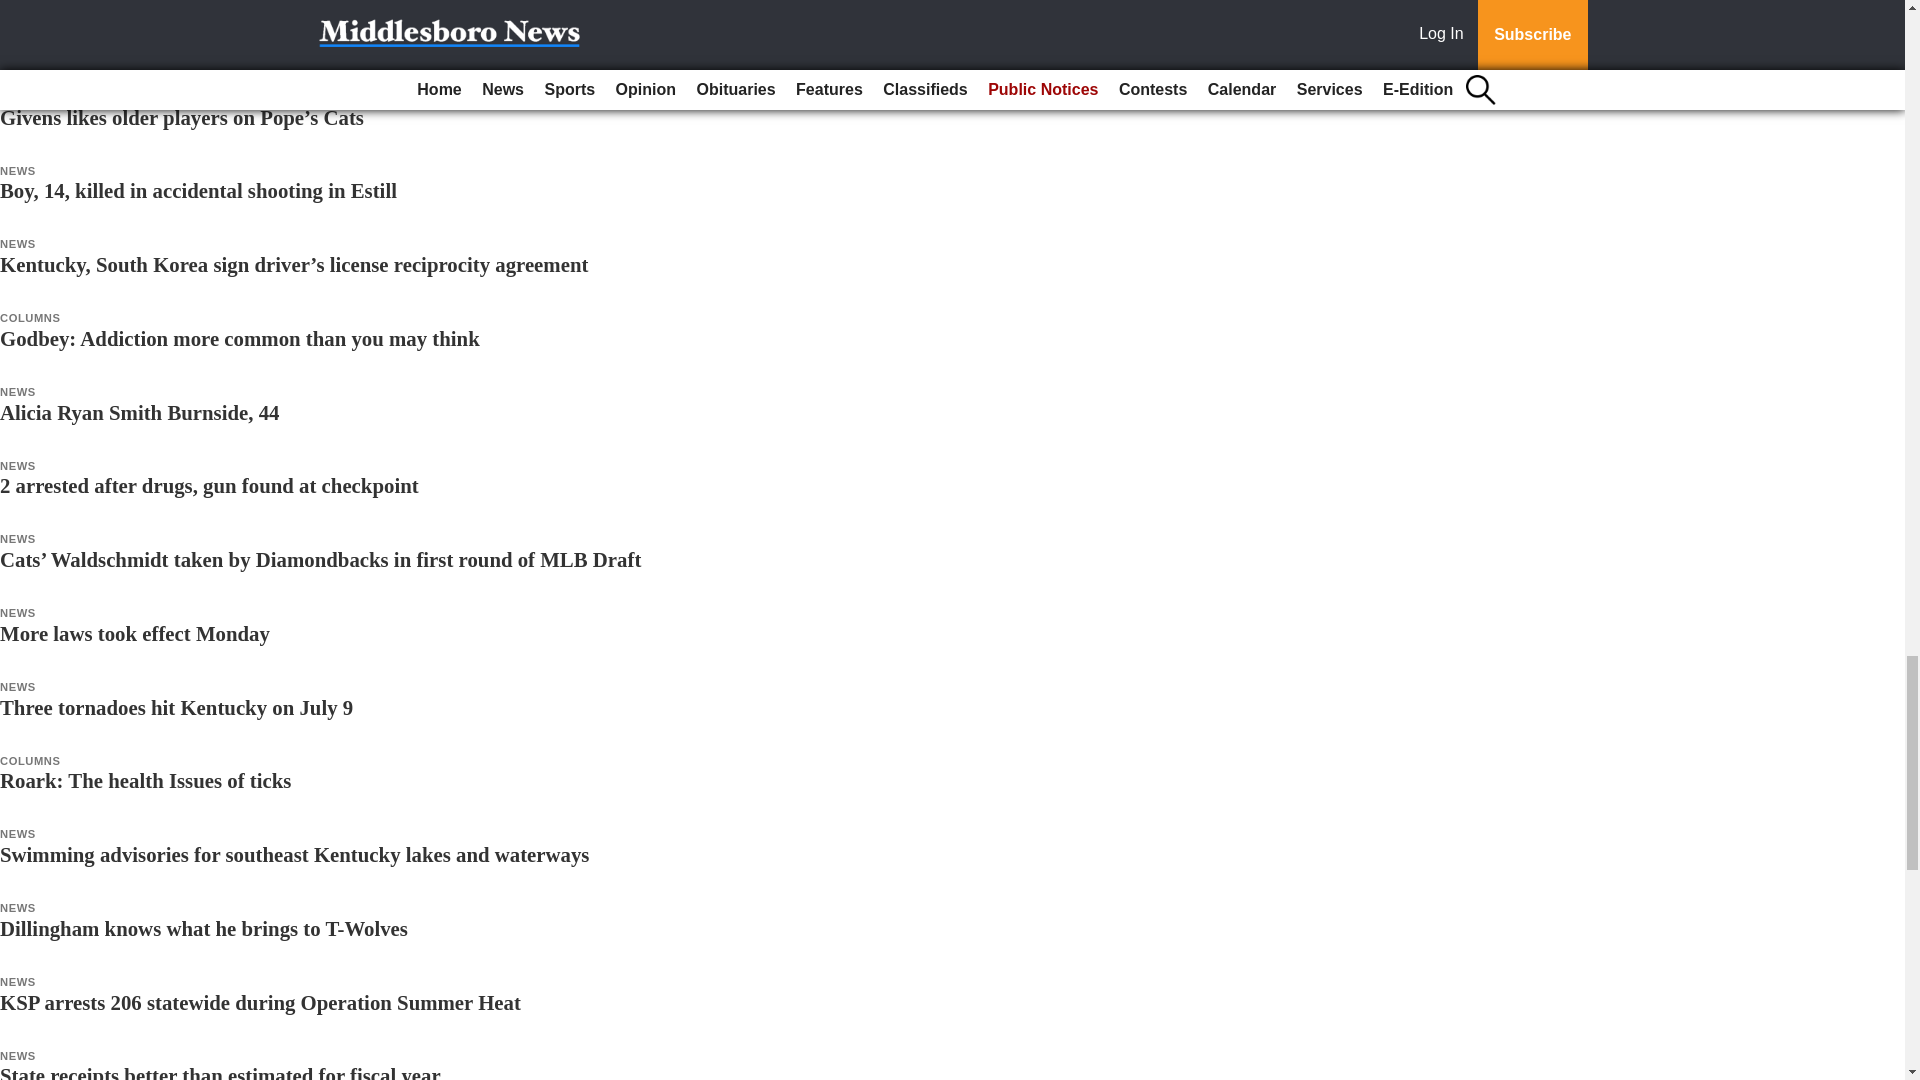 This screenshot has height=1080, width=1920. I want to click on Alicia Ryan Smith Burnside, 44, so click(140, 412).